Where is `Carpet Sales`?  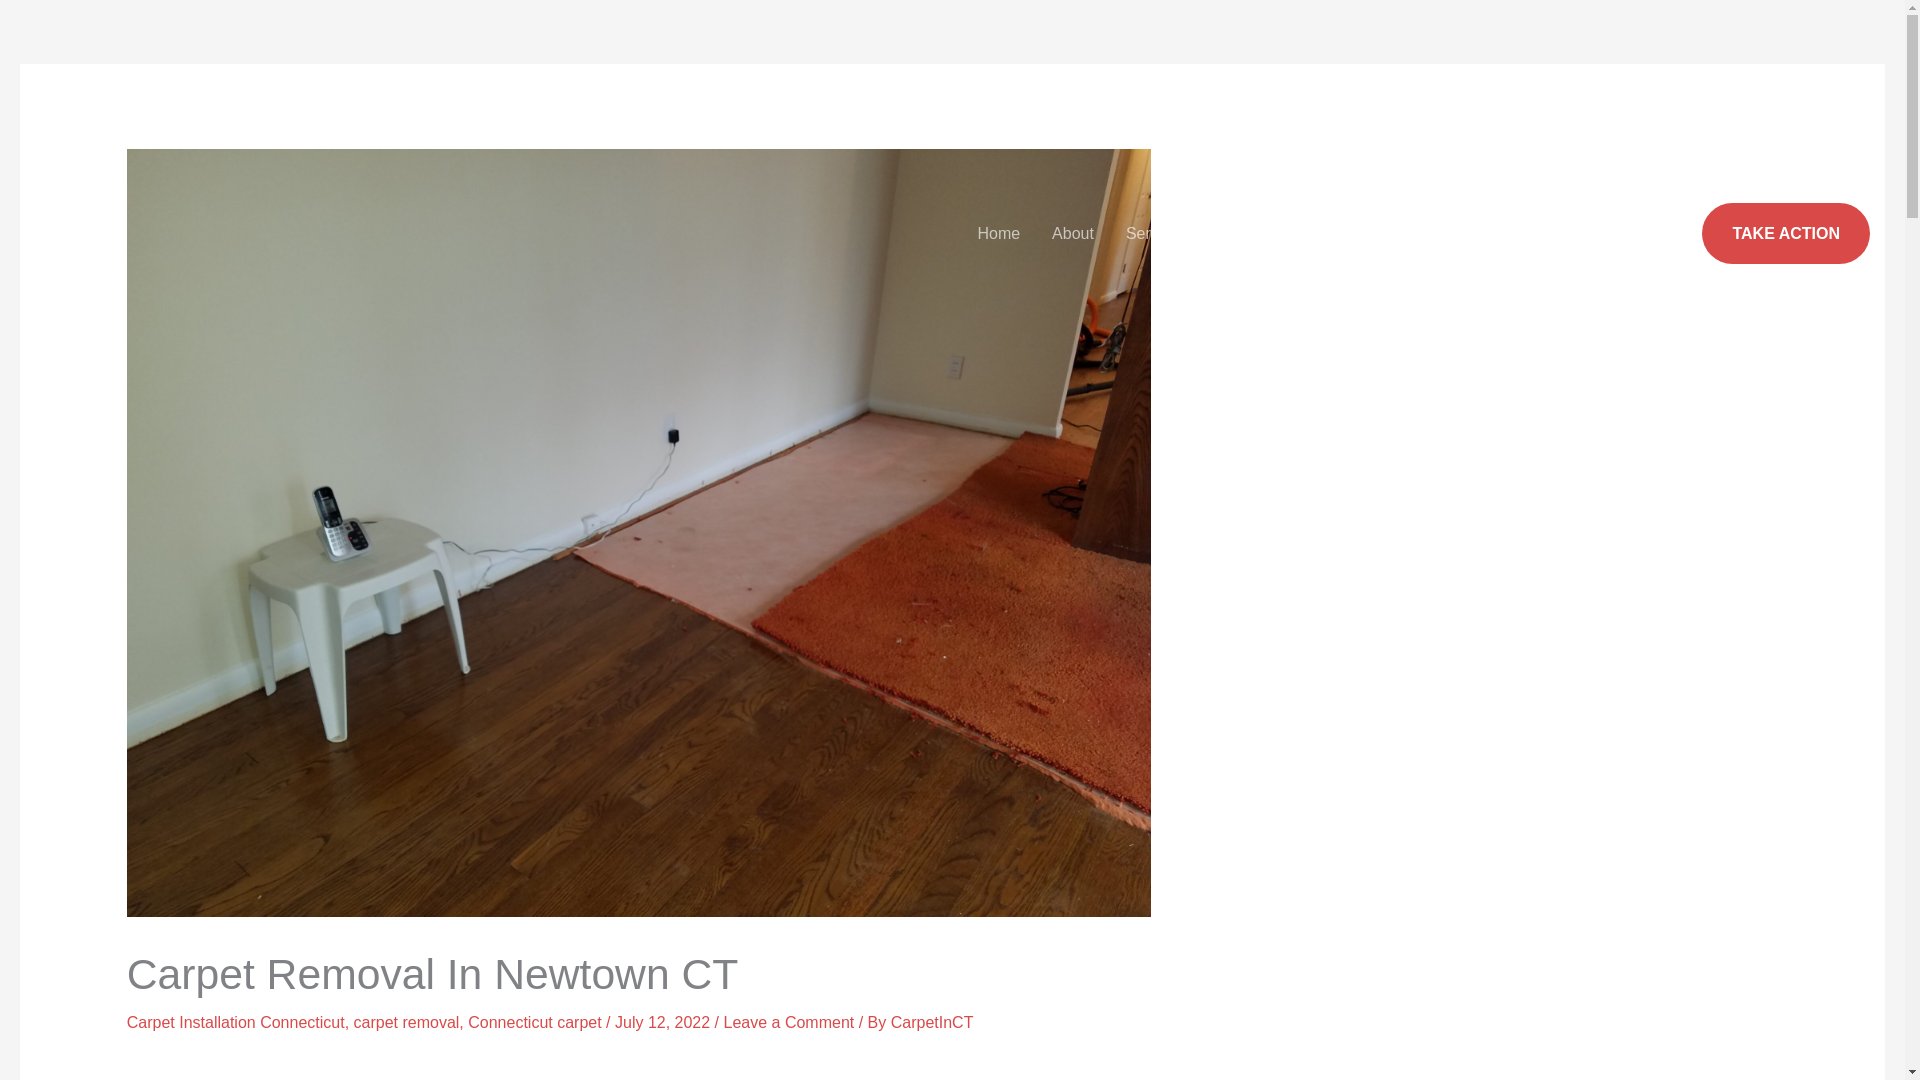
Carpet Sales is located at coordinates (1449, 233).